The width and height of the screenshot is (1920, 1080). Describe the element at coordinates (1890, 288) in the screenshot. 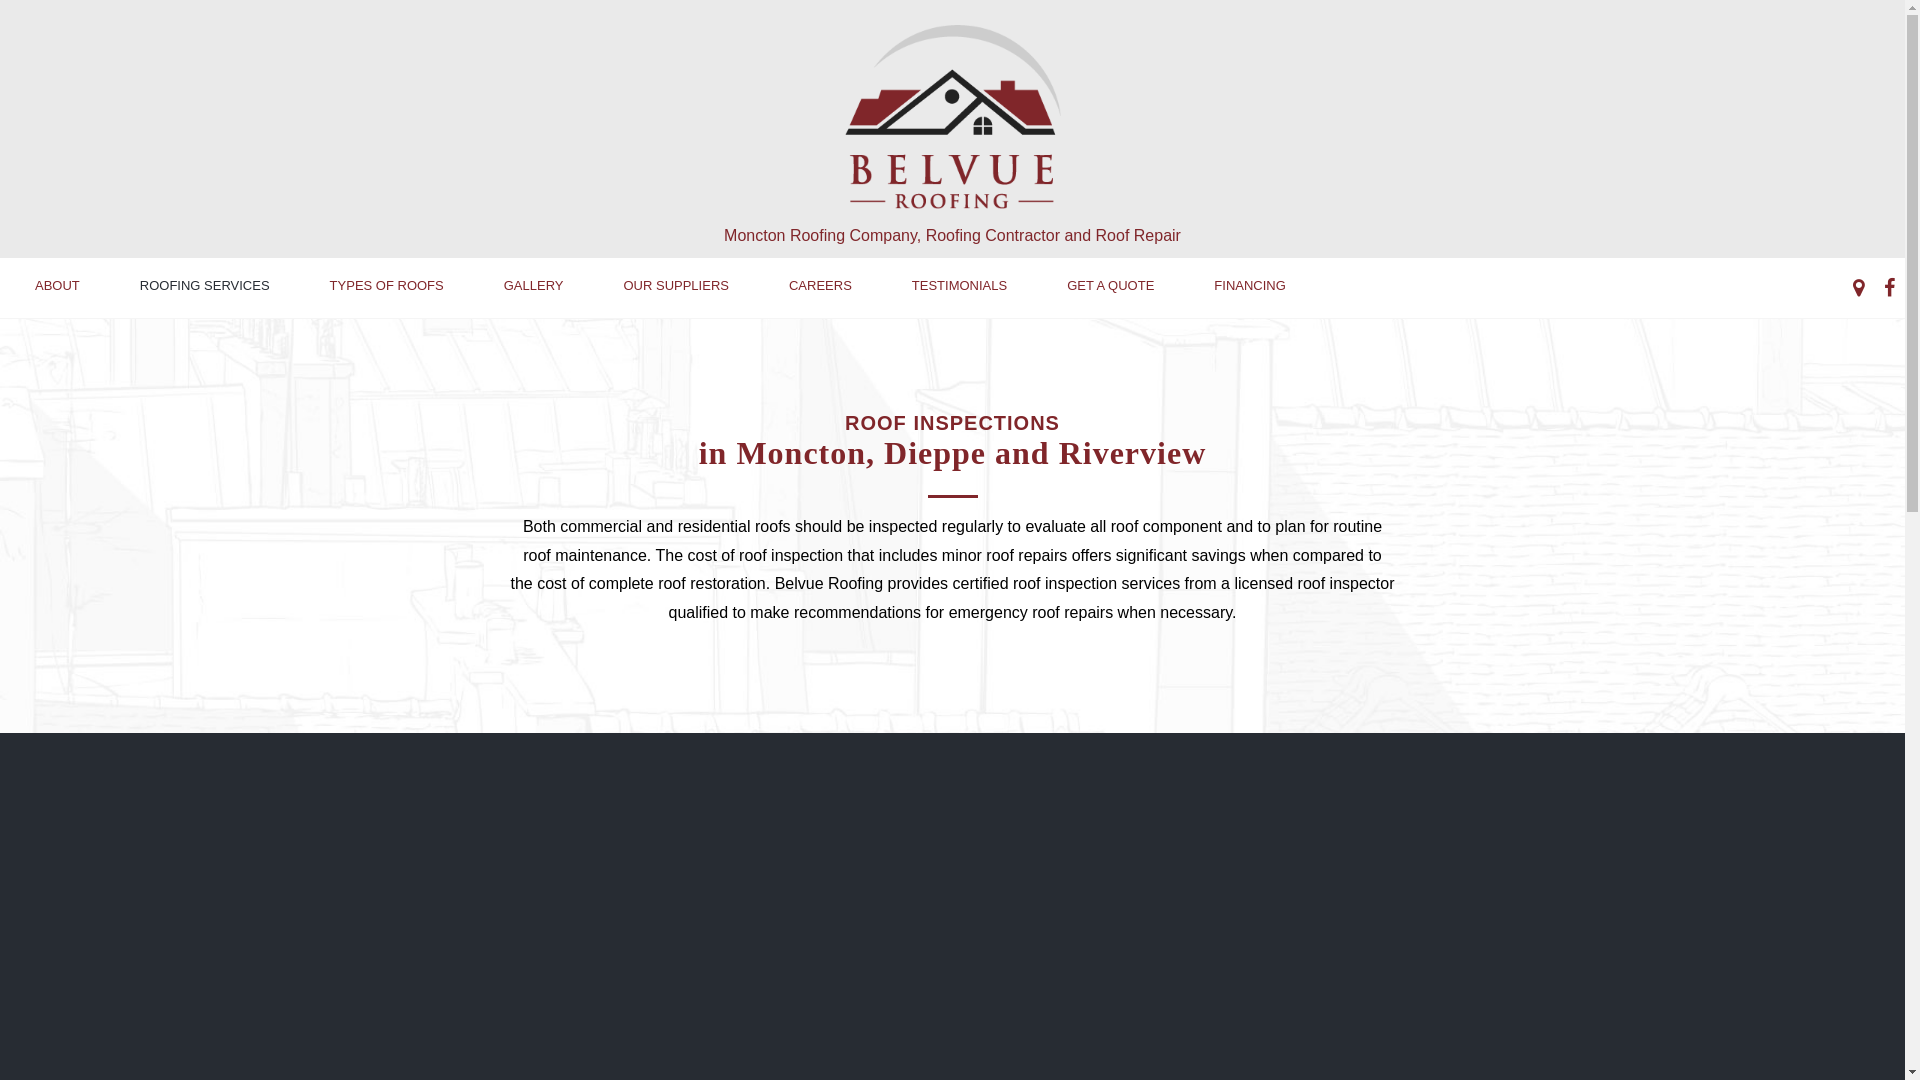

I see `Belvue Roofing's Facebook` at that location.